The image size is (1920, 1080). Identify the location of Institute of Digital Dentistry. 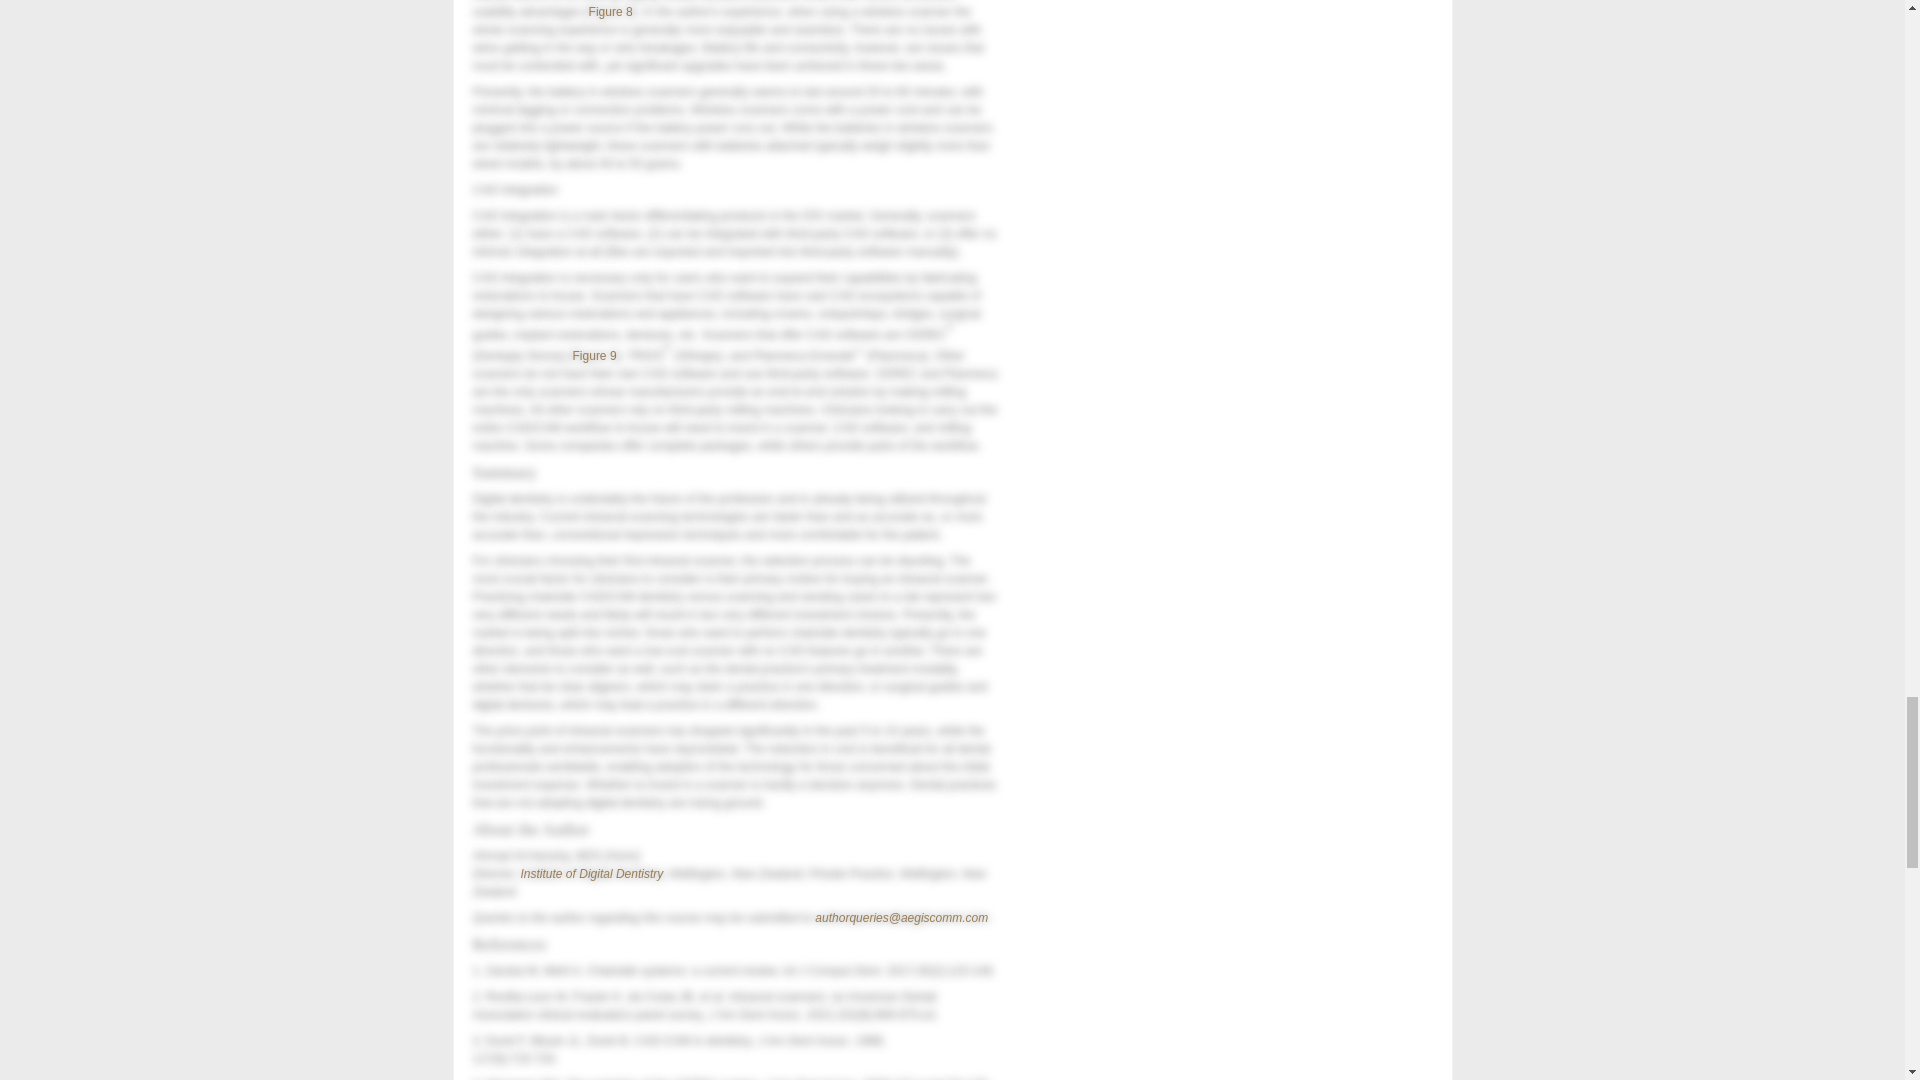
(591, 874).